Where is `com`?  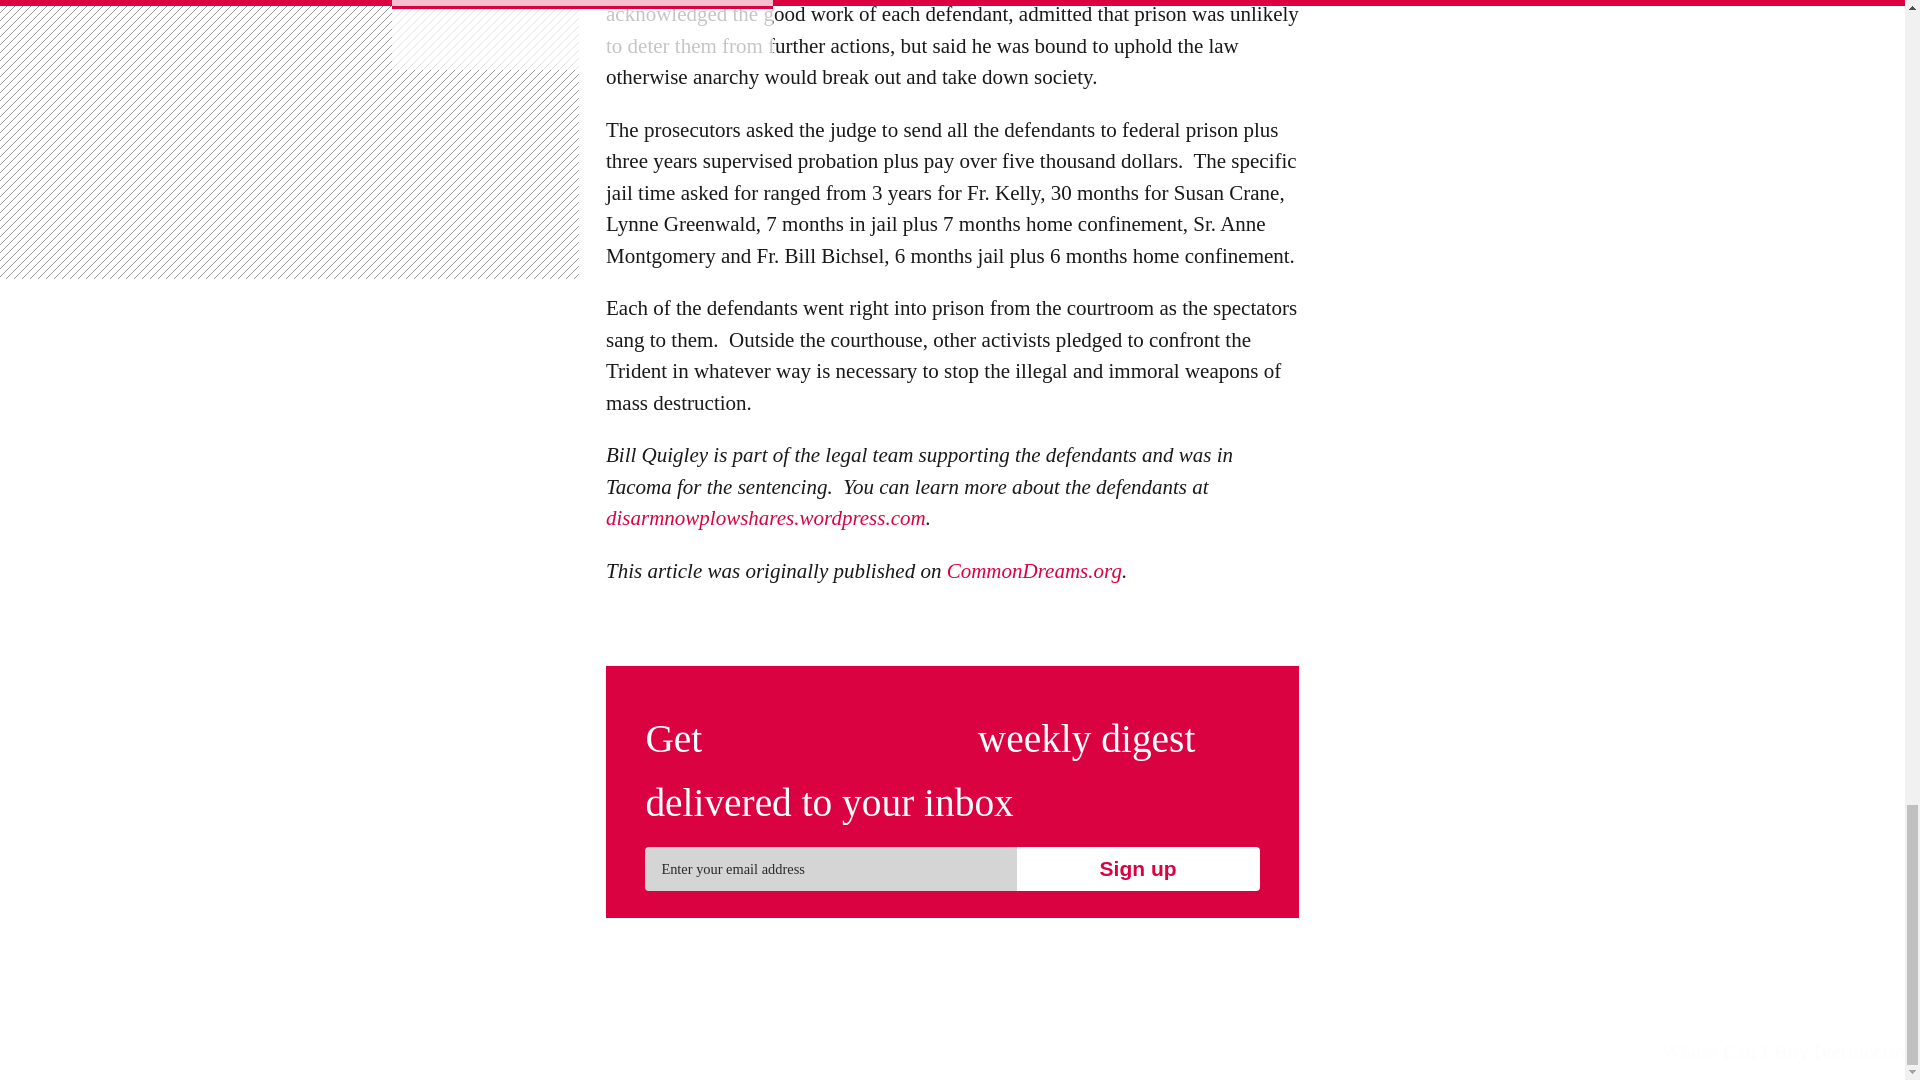
com is located at coordinates (908, 519).